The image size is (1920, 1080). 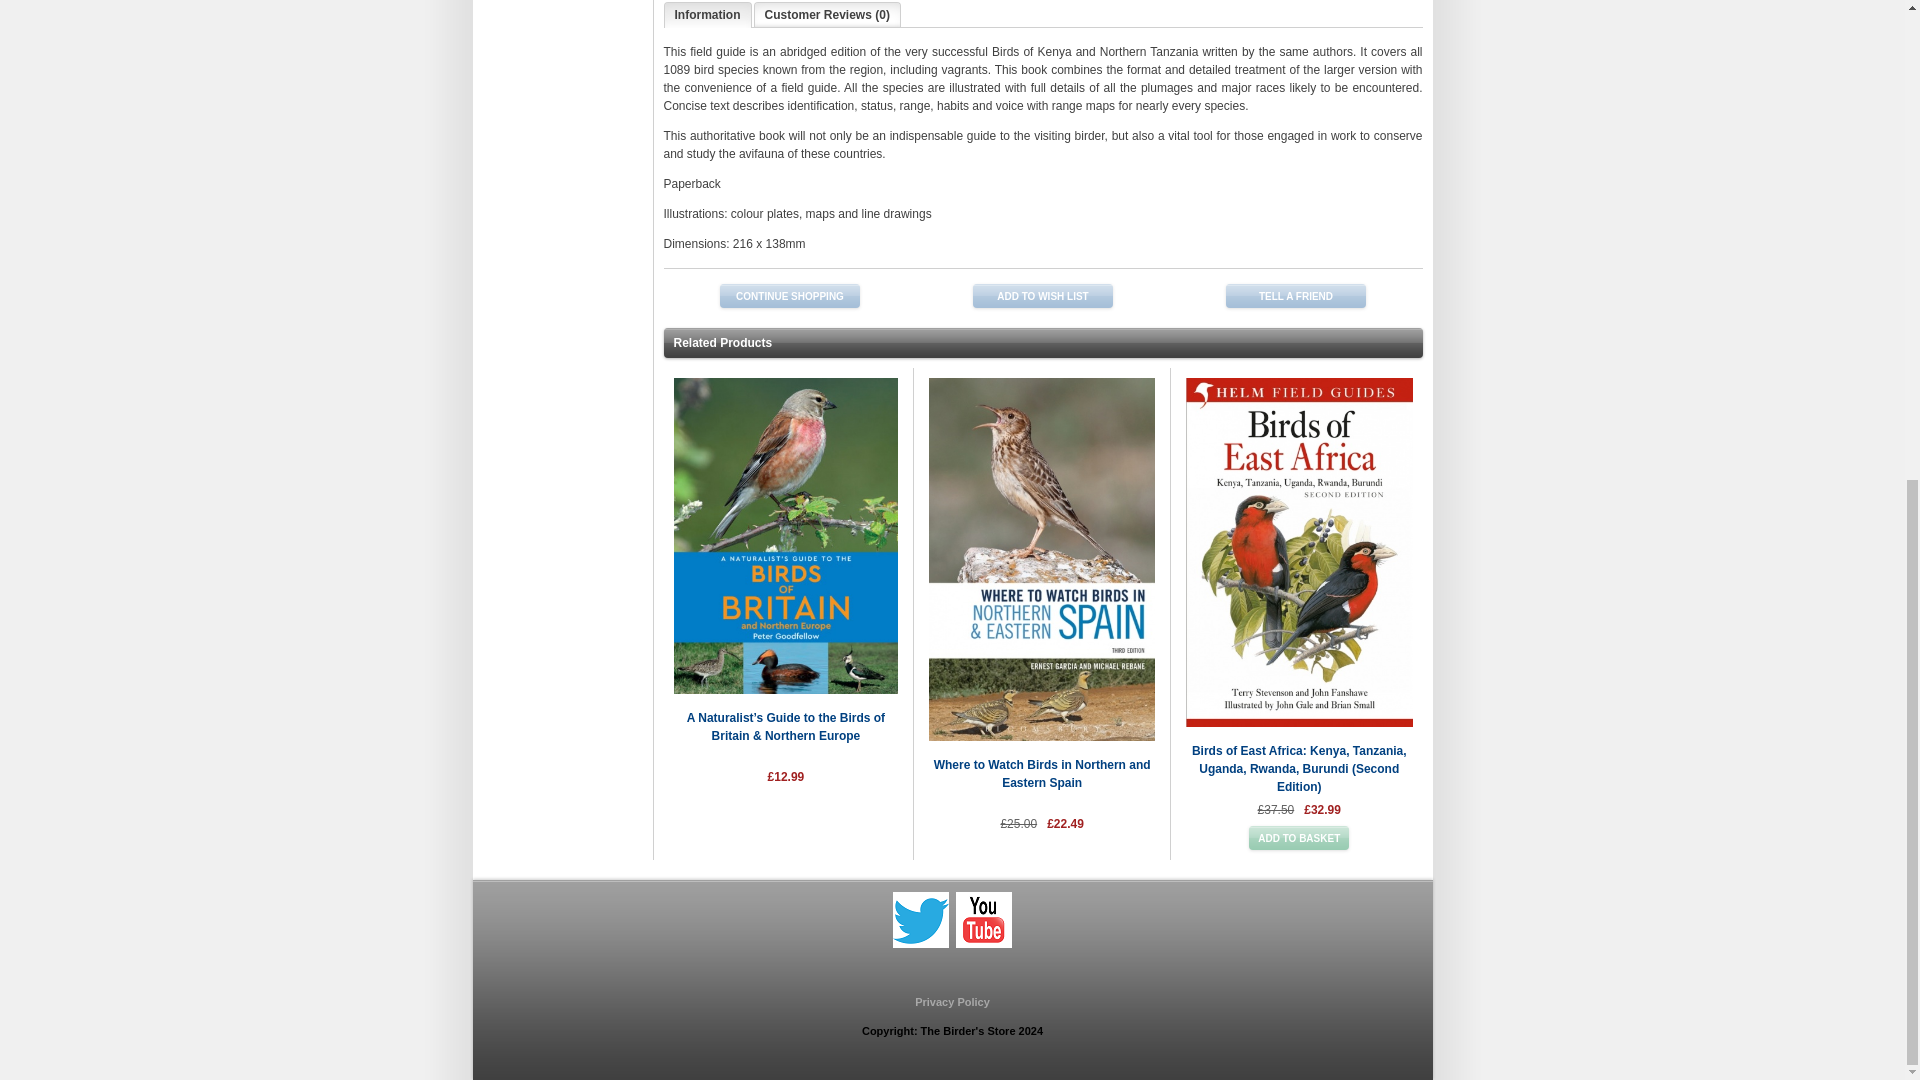 What do you see at coordinates (790, 296) in the screenshot?
I see `CONTINUE SHOPPING` at bounding box center [790, 296].